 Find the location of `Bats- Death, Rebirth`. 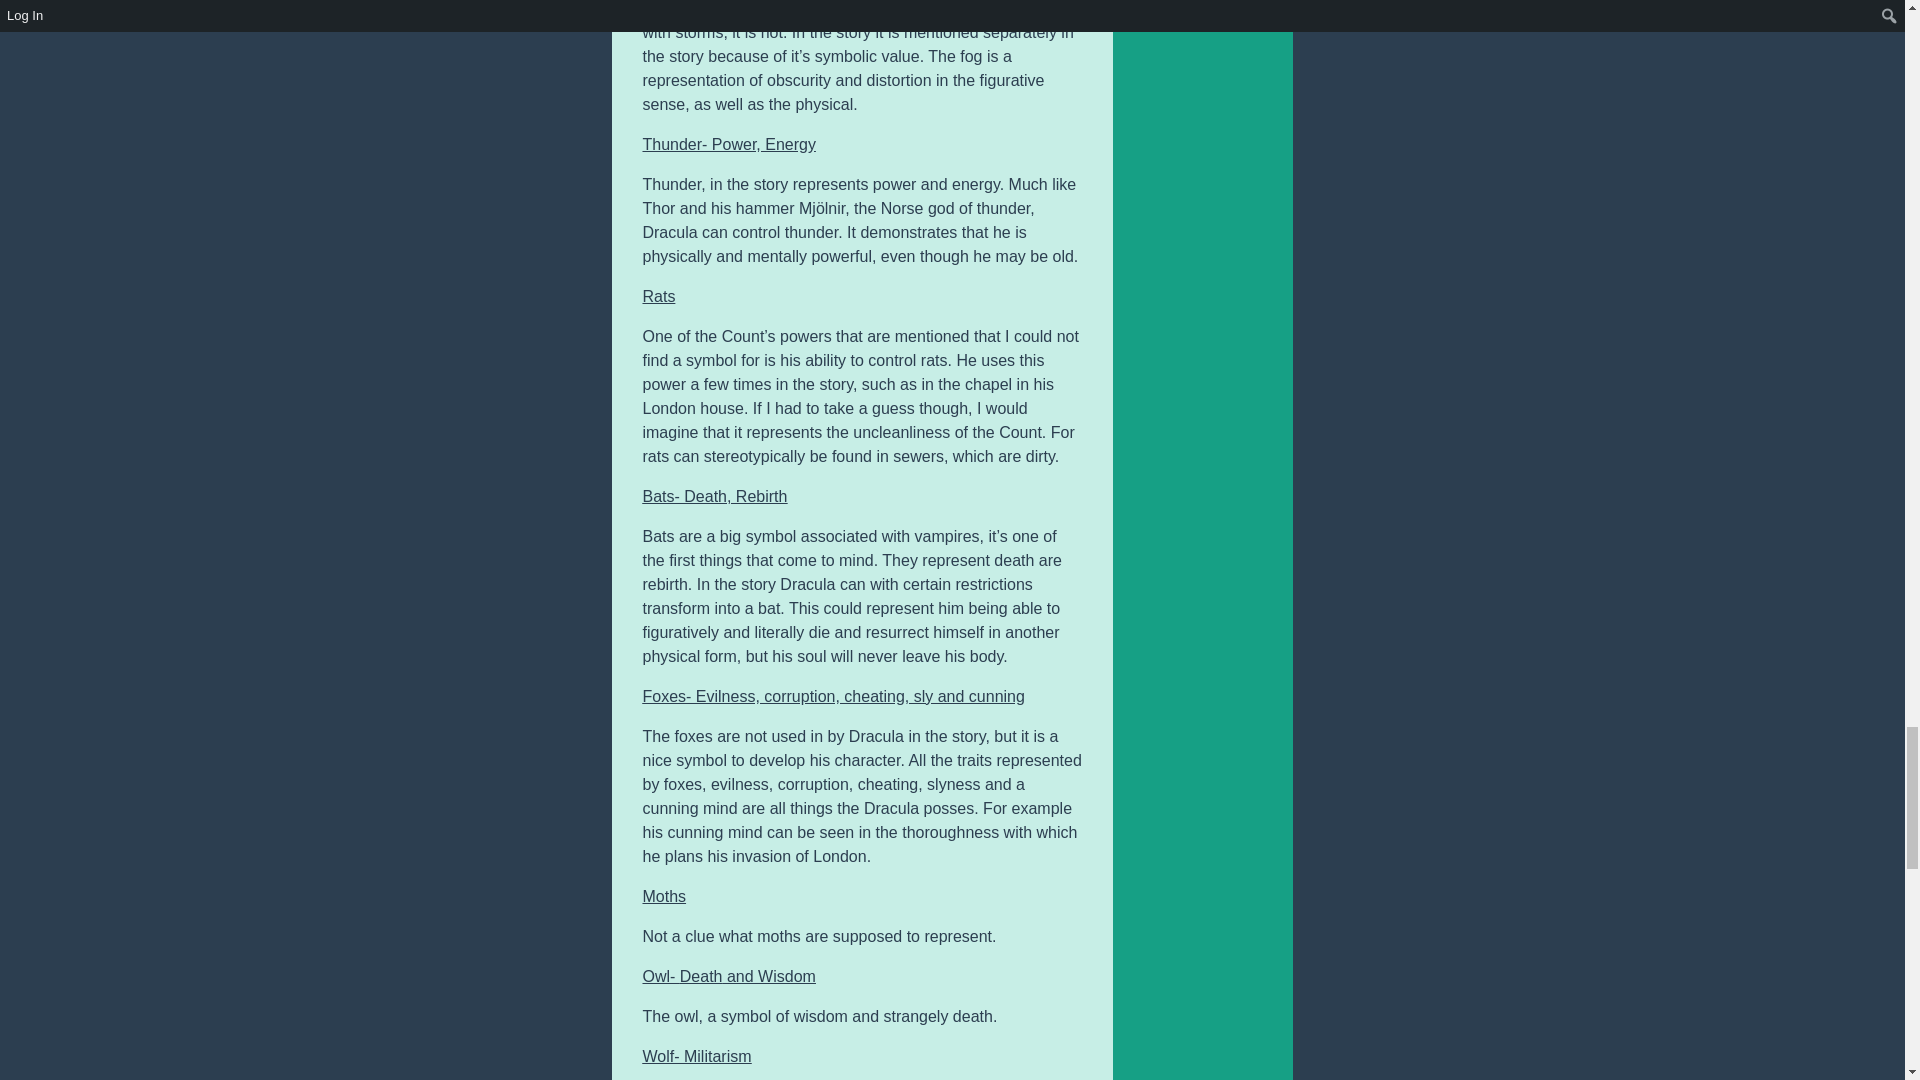

Bats- Death, Rebirth is located at coordinates (714, 496).